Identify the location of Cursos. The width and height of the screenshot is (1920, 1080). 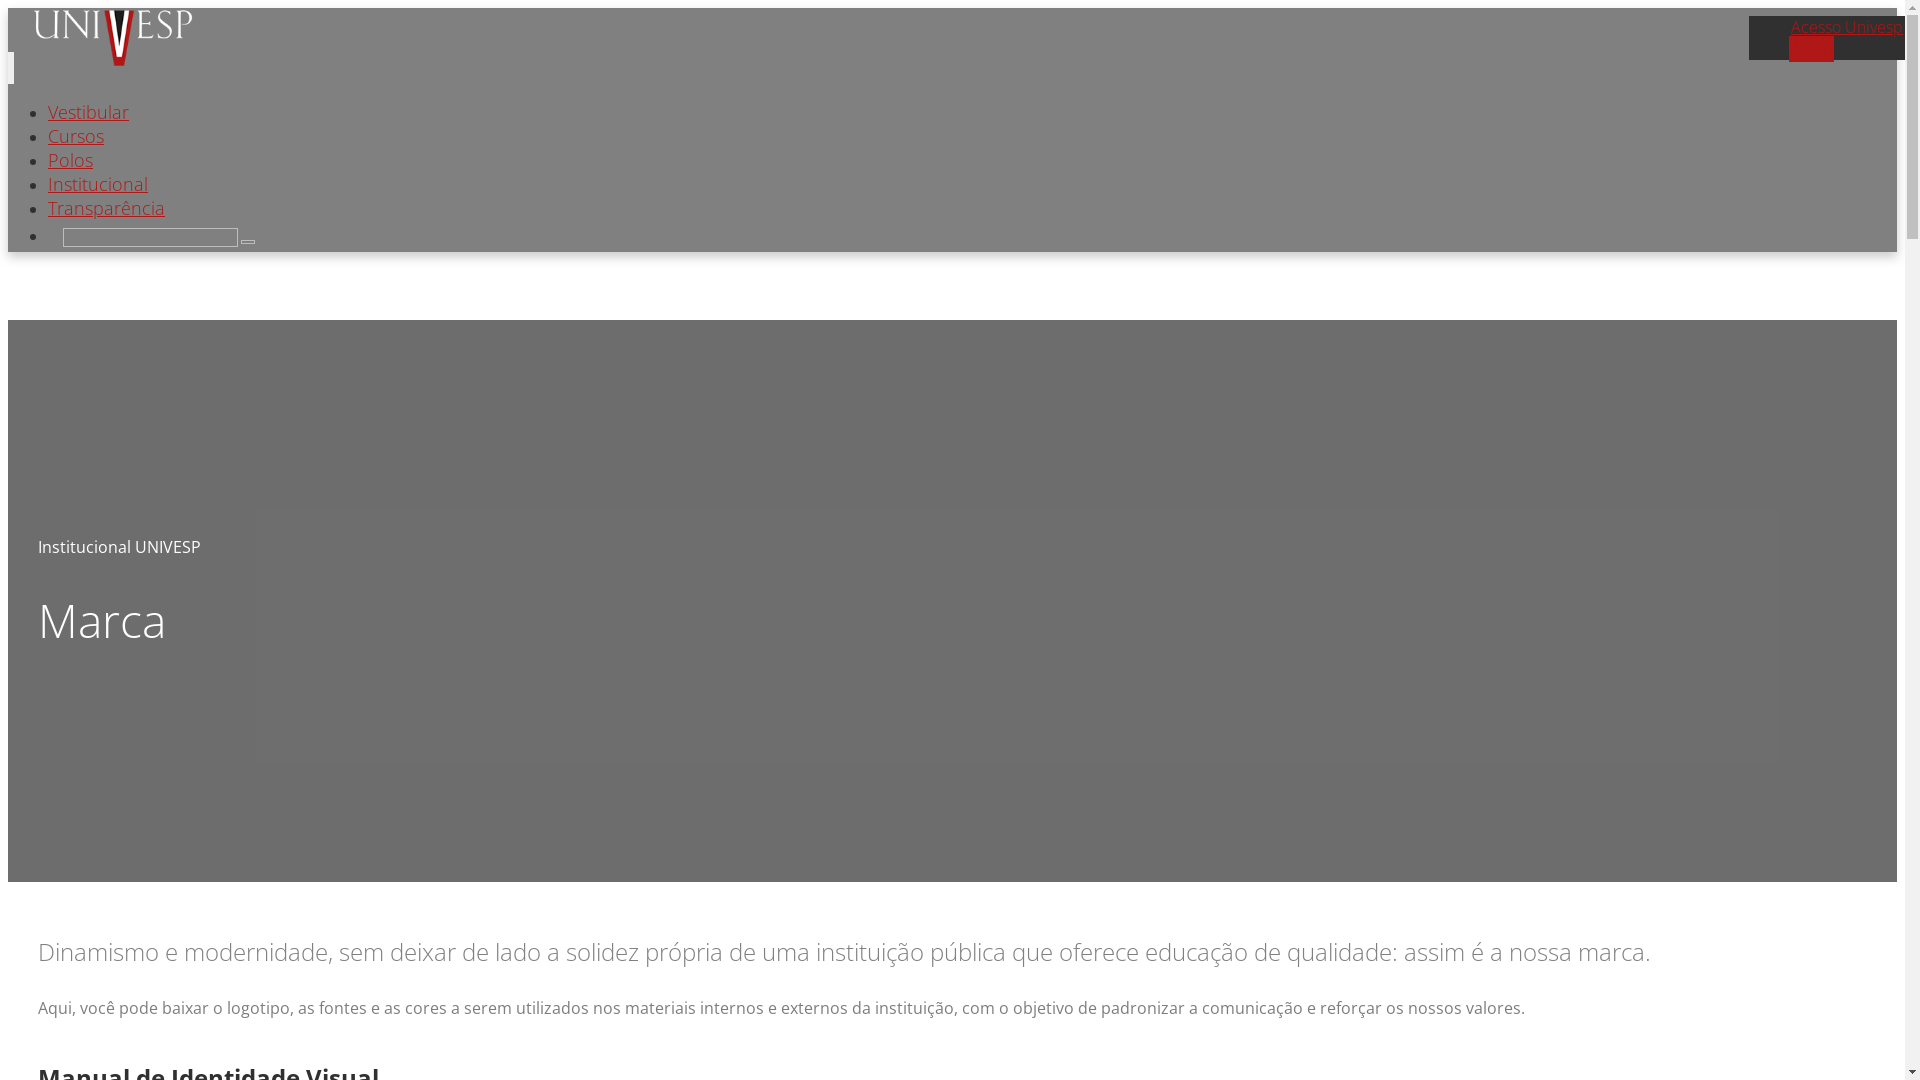
(76, 136).